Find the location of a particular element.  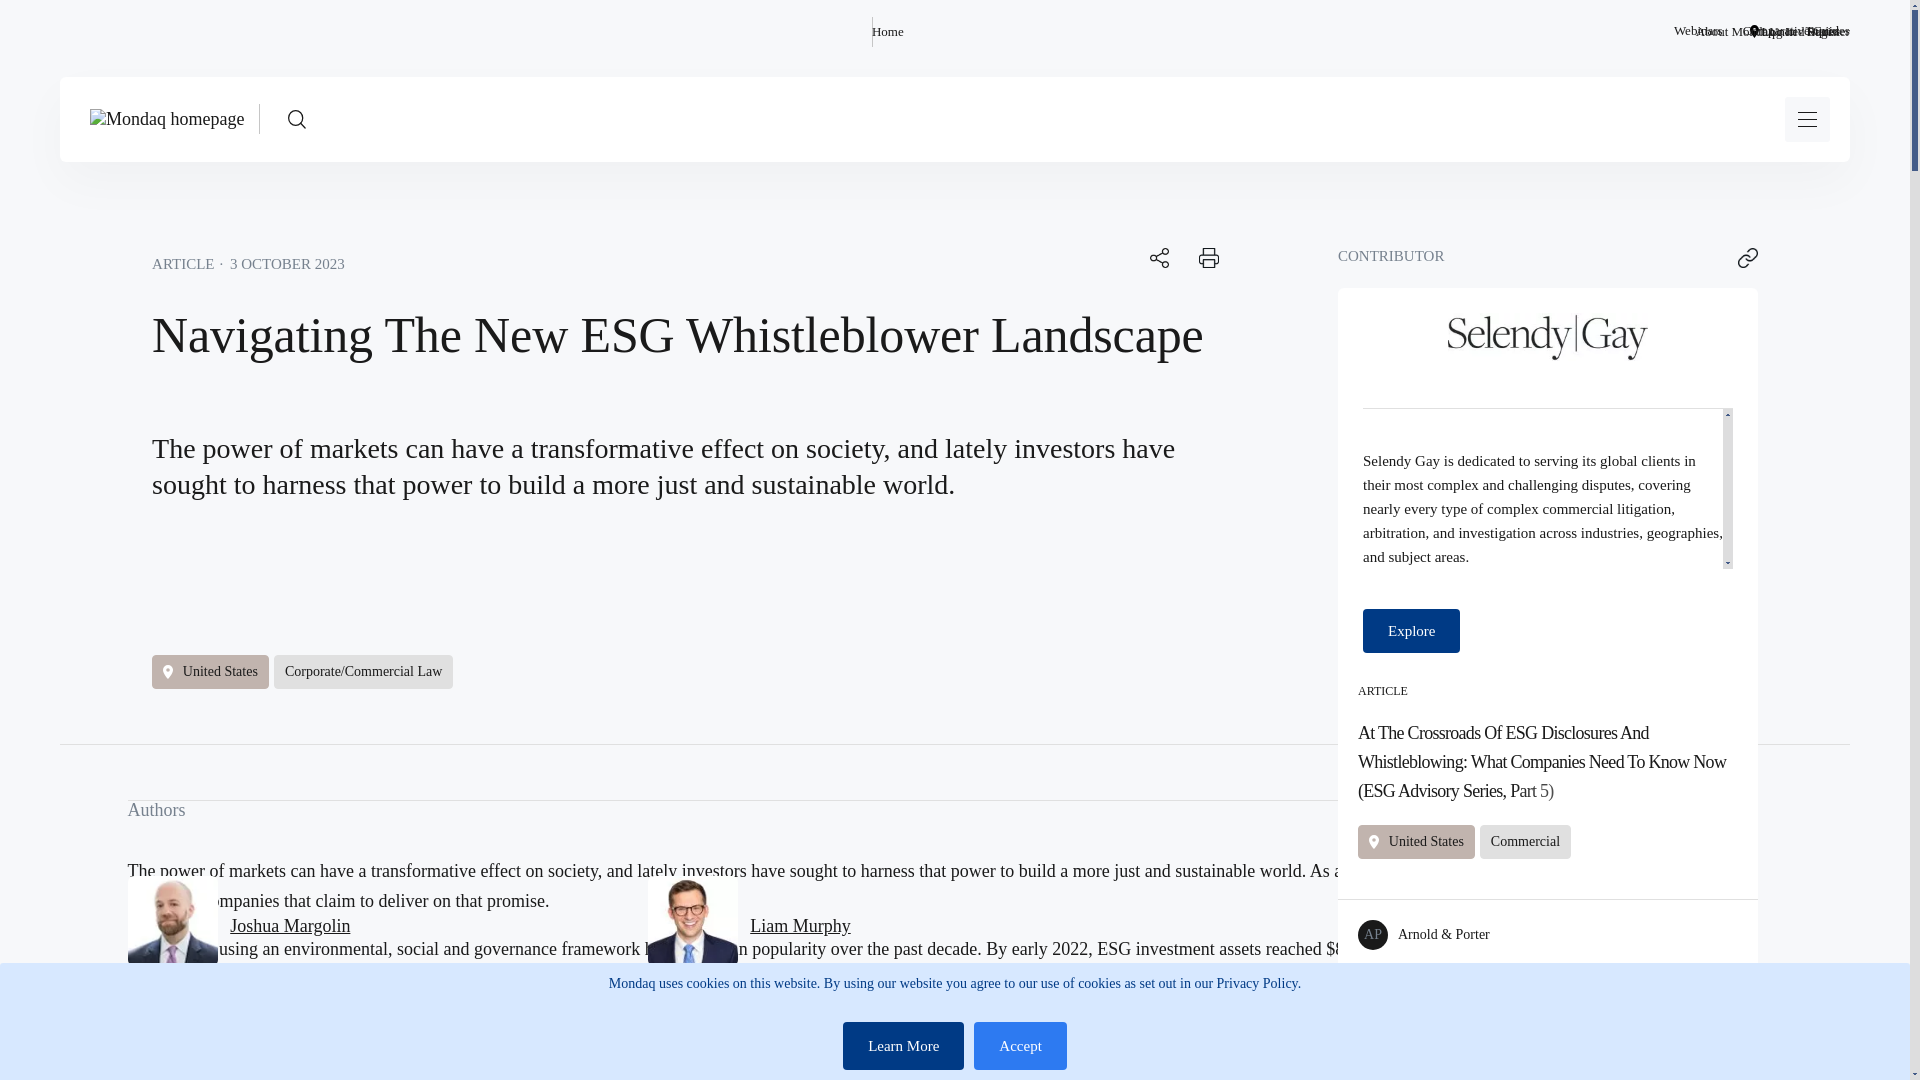

Home is located at coordinates (888, 31).